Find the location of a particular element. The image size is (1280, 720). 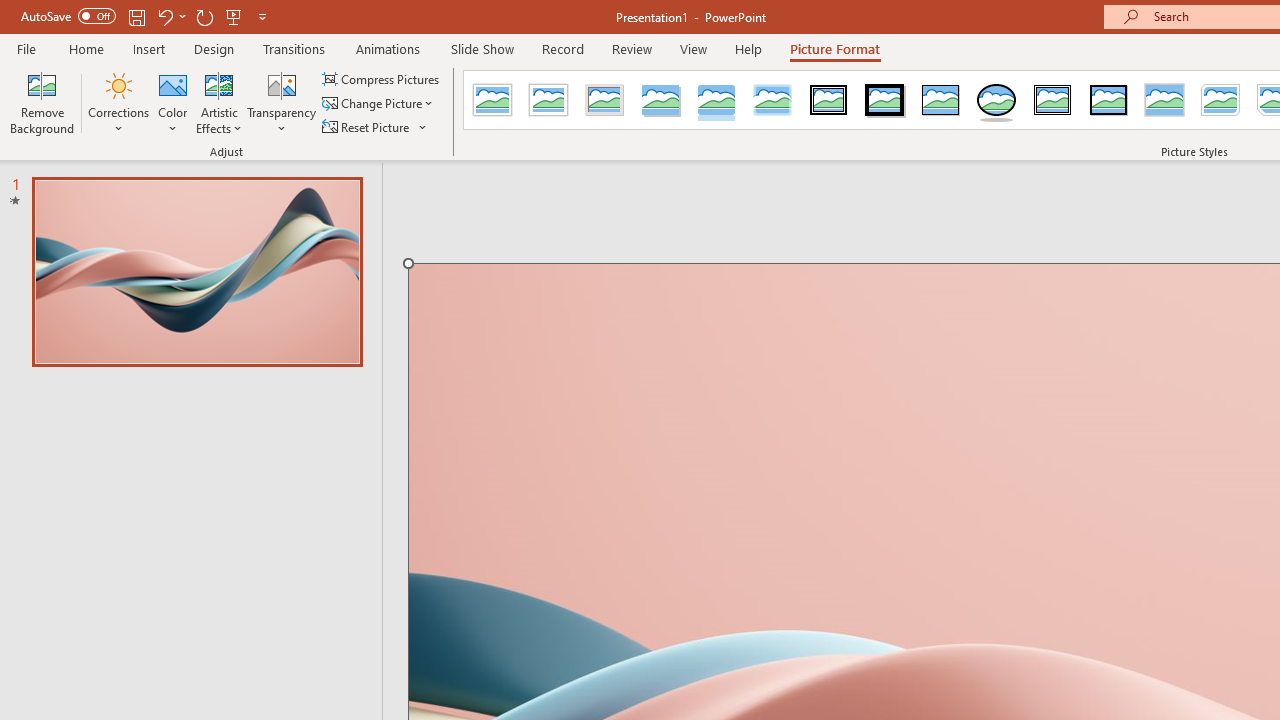

Help is located at coordinates (748, 48).